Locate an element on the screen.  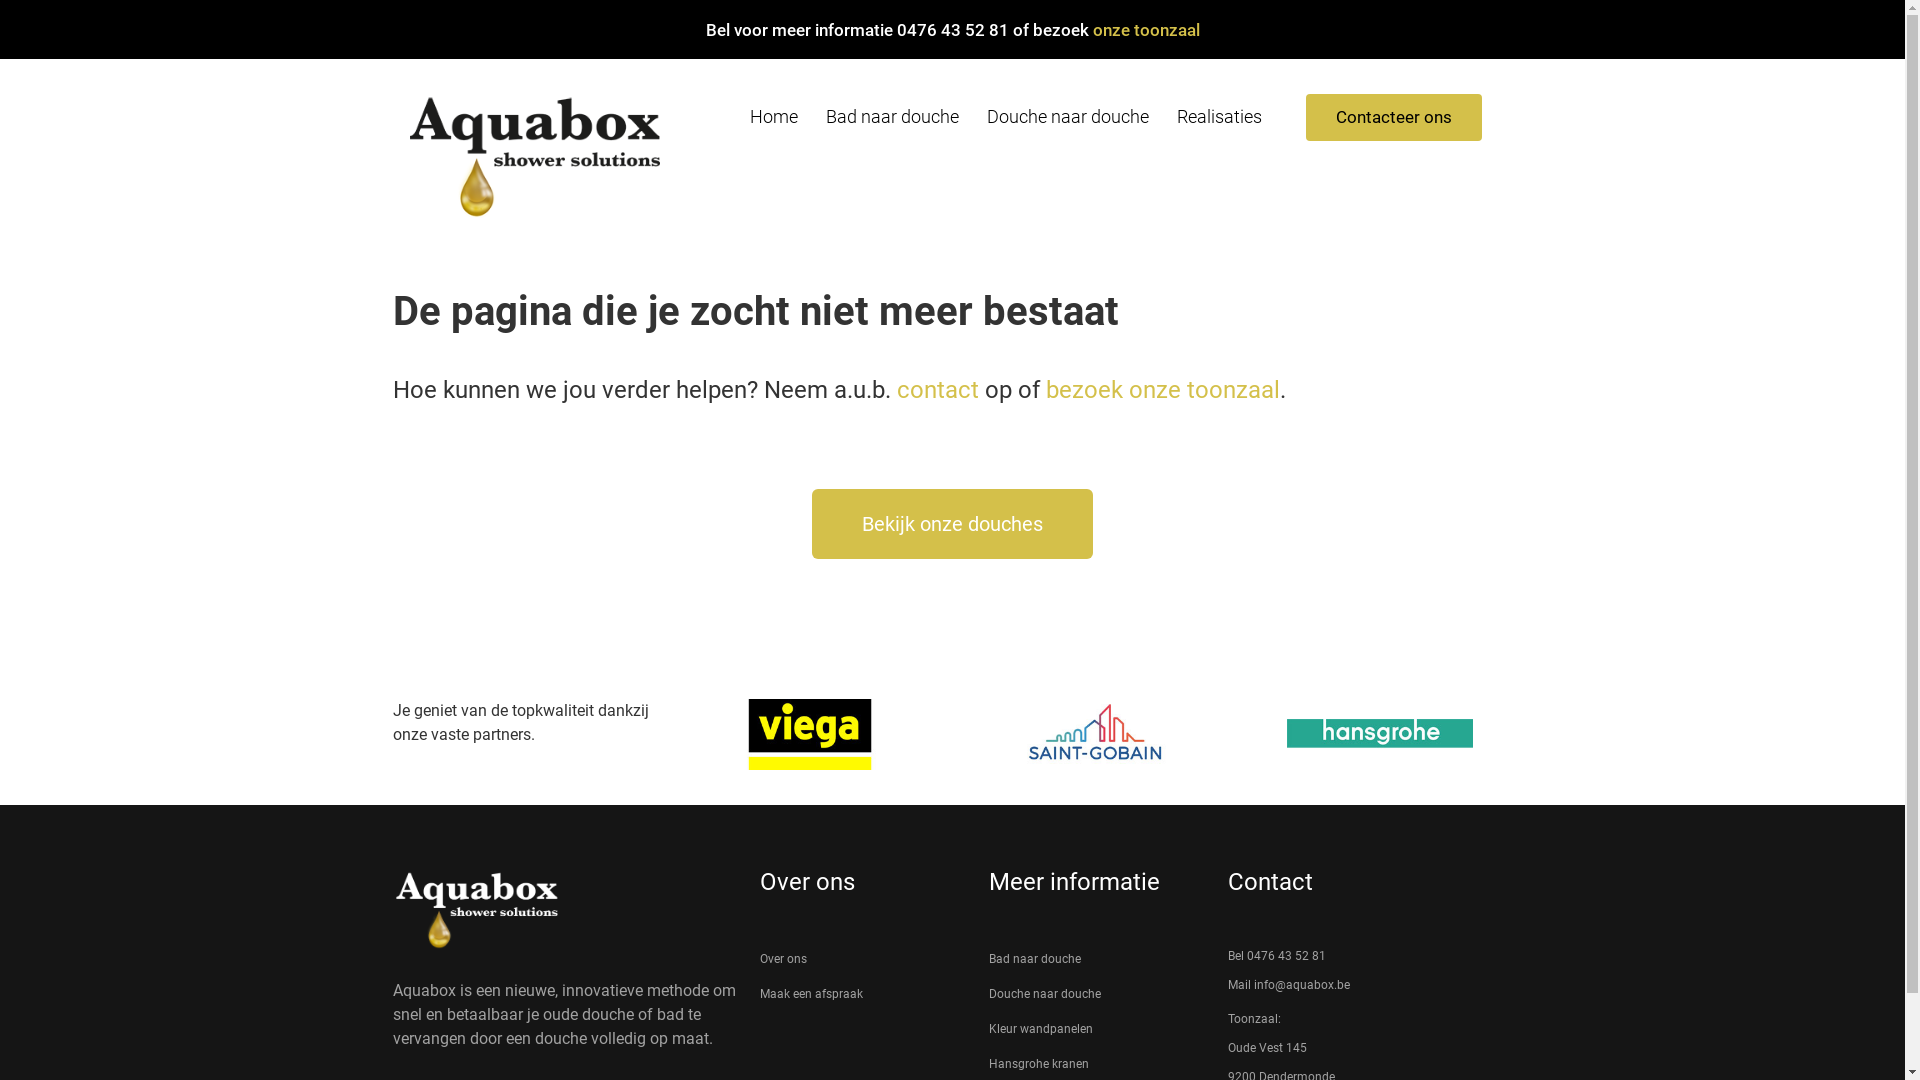
Realisaties is located at coordinates (1220, 117).